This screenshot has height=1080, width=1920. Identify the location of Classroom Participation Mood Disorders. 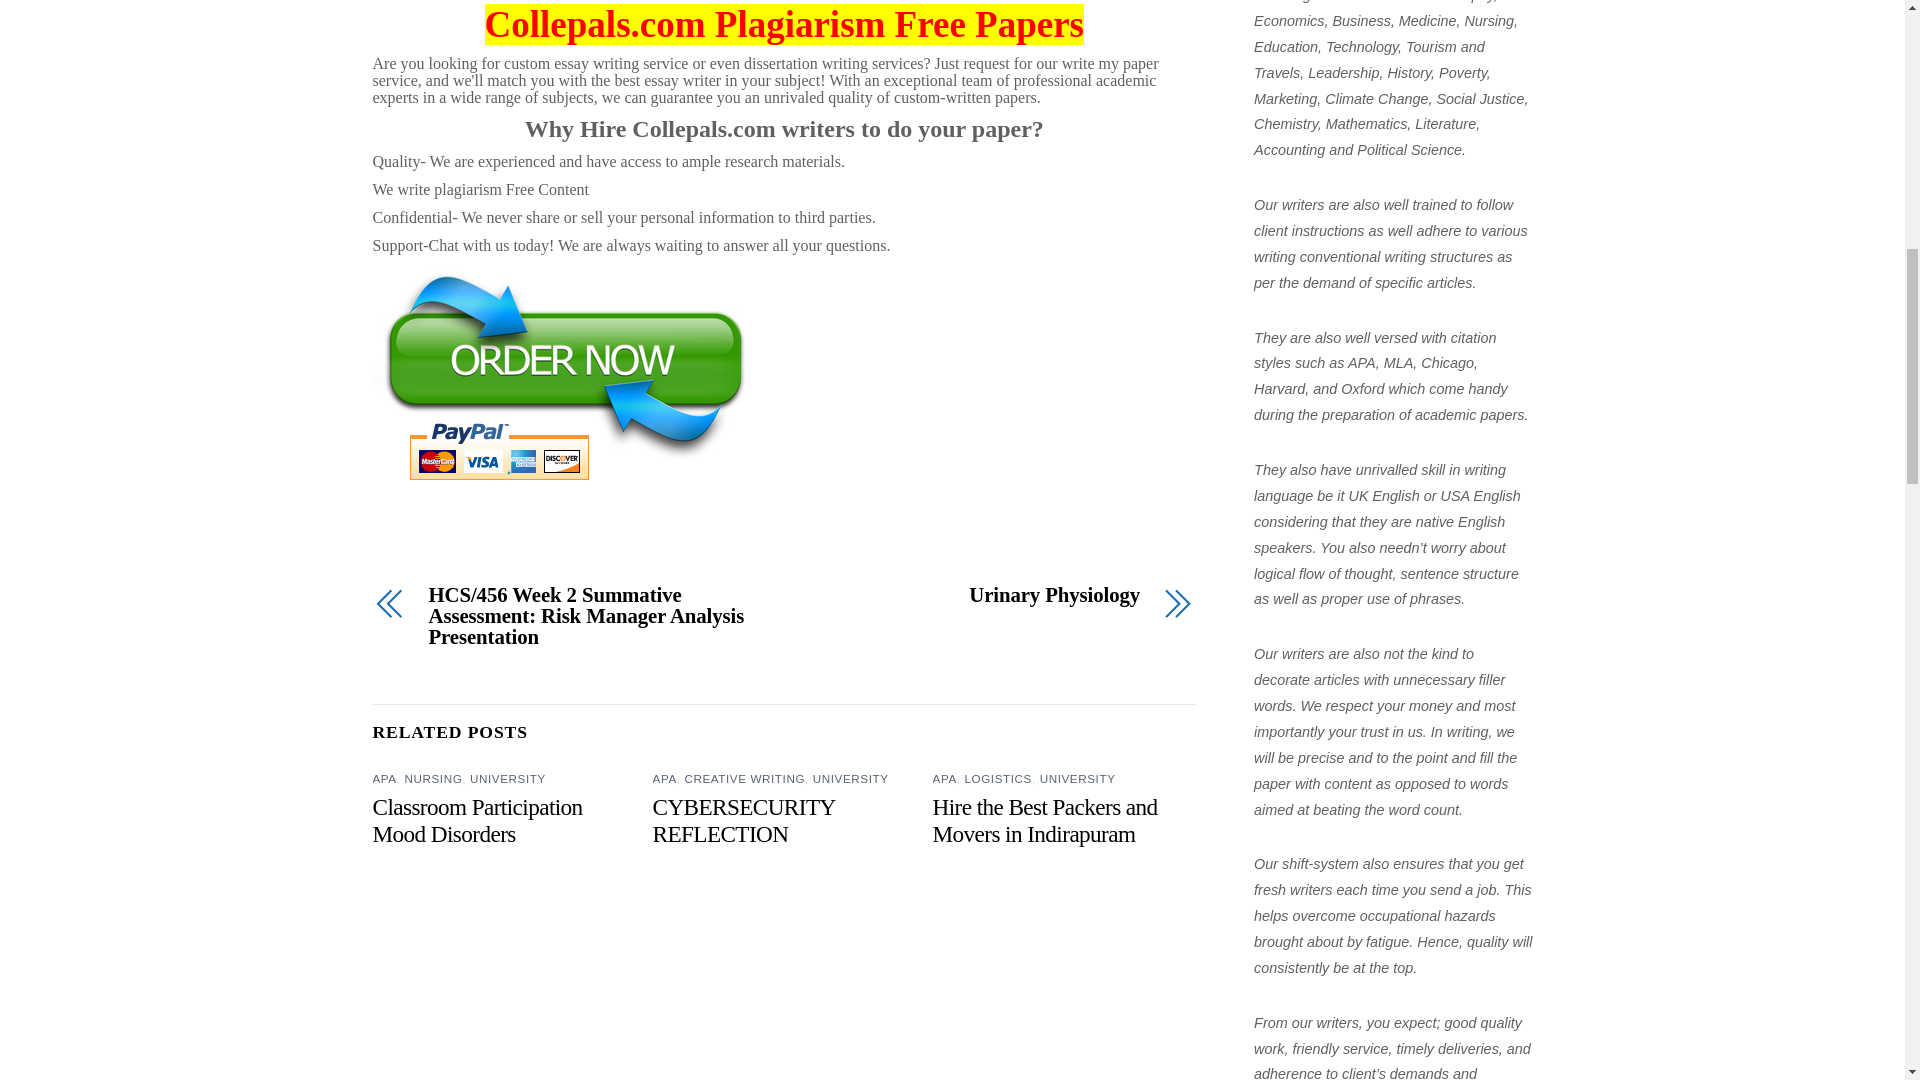
(476, 820).